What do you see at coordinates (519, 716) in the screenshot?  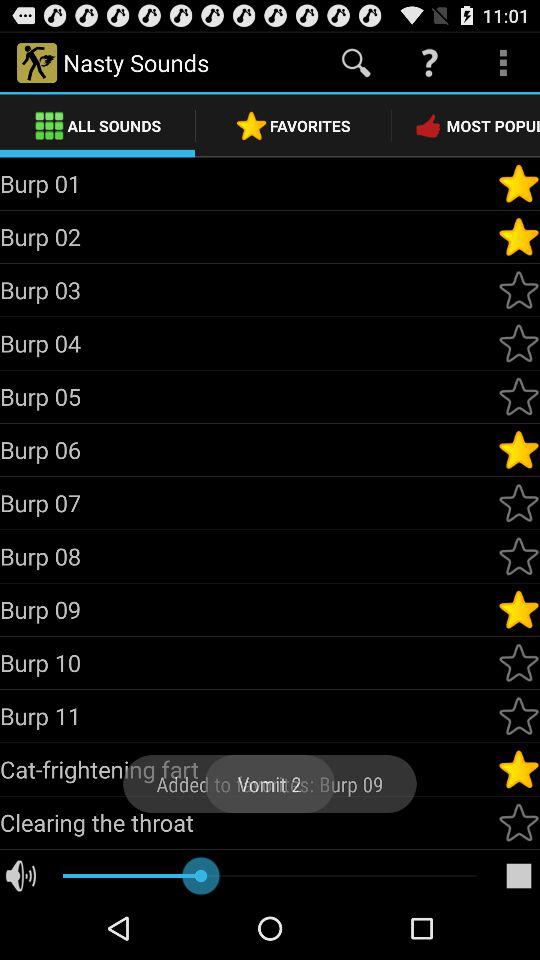 I see `select burp 11` at bounding box center [519, 716].